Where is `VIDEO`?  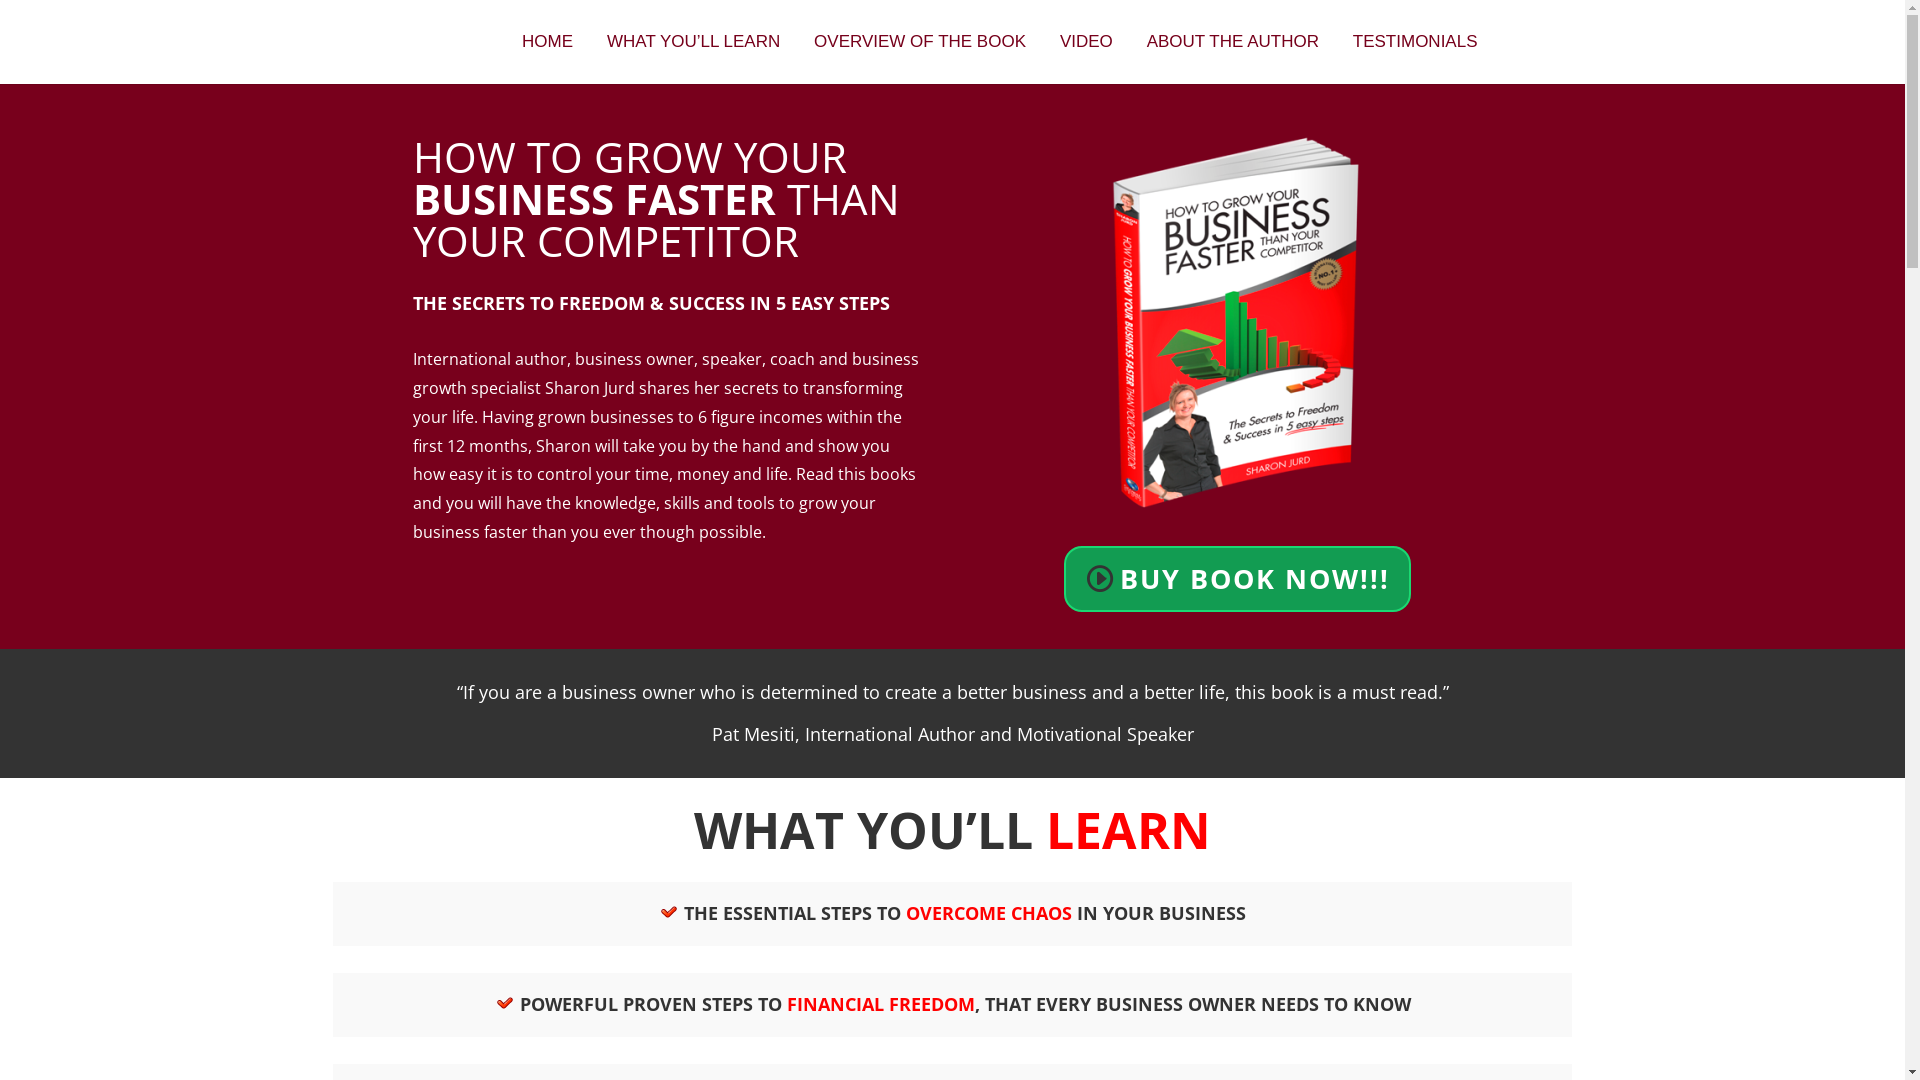 VIDEO is located at coordinates (1086, 42).